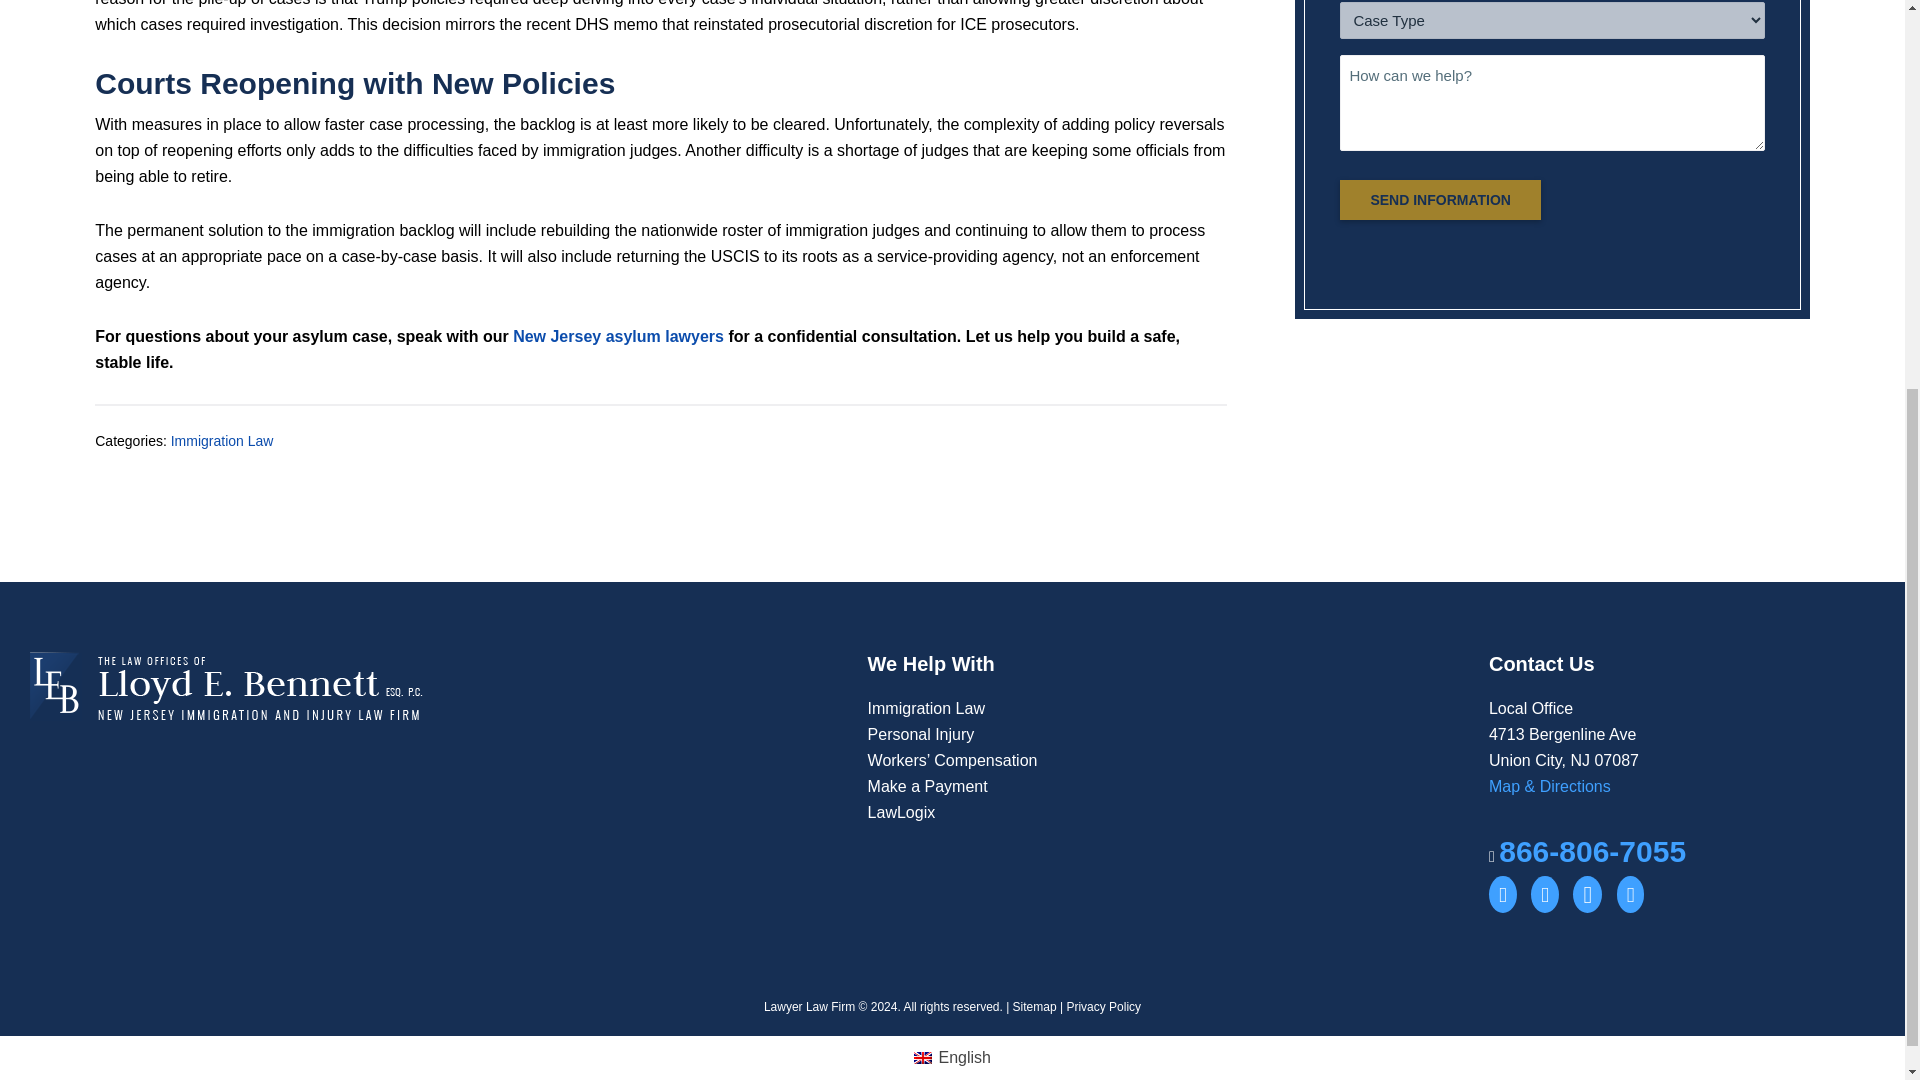 The height and width of the screenshot is (1080, 1920). Describe the element at coordinates (926, 708) in the screenshot. I see `Immigration Law` at that location.